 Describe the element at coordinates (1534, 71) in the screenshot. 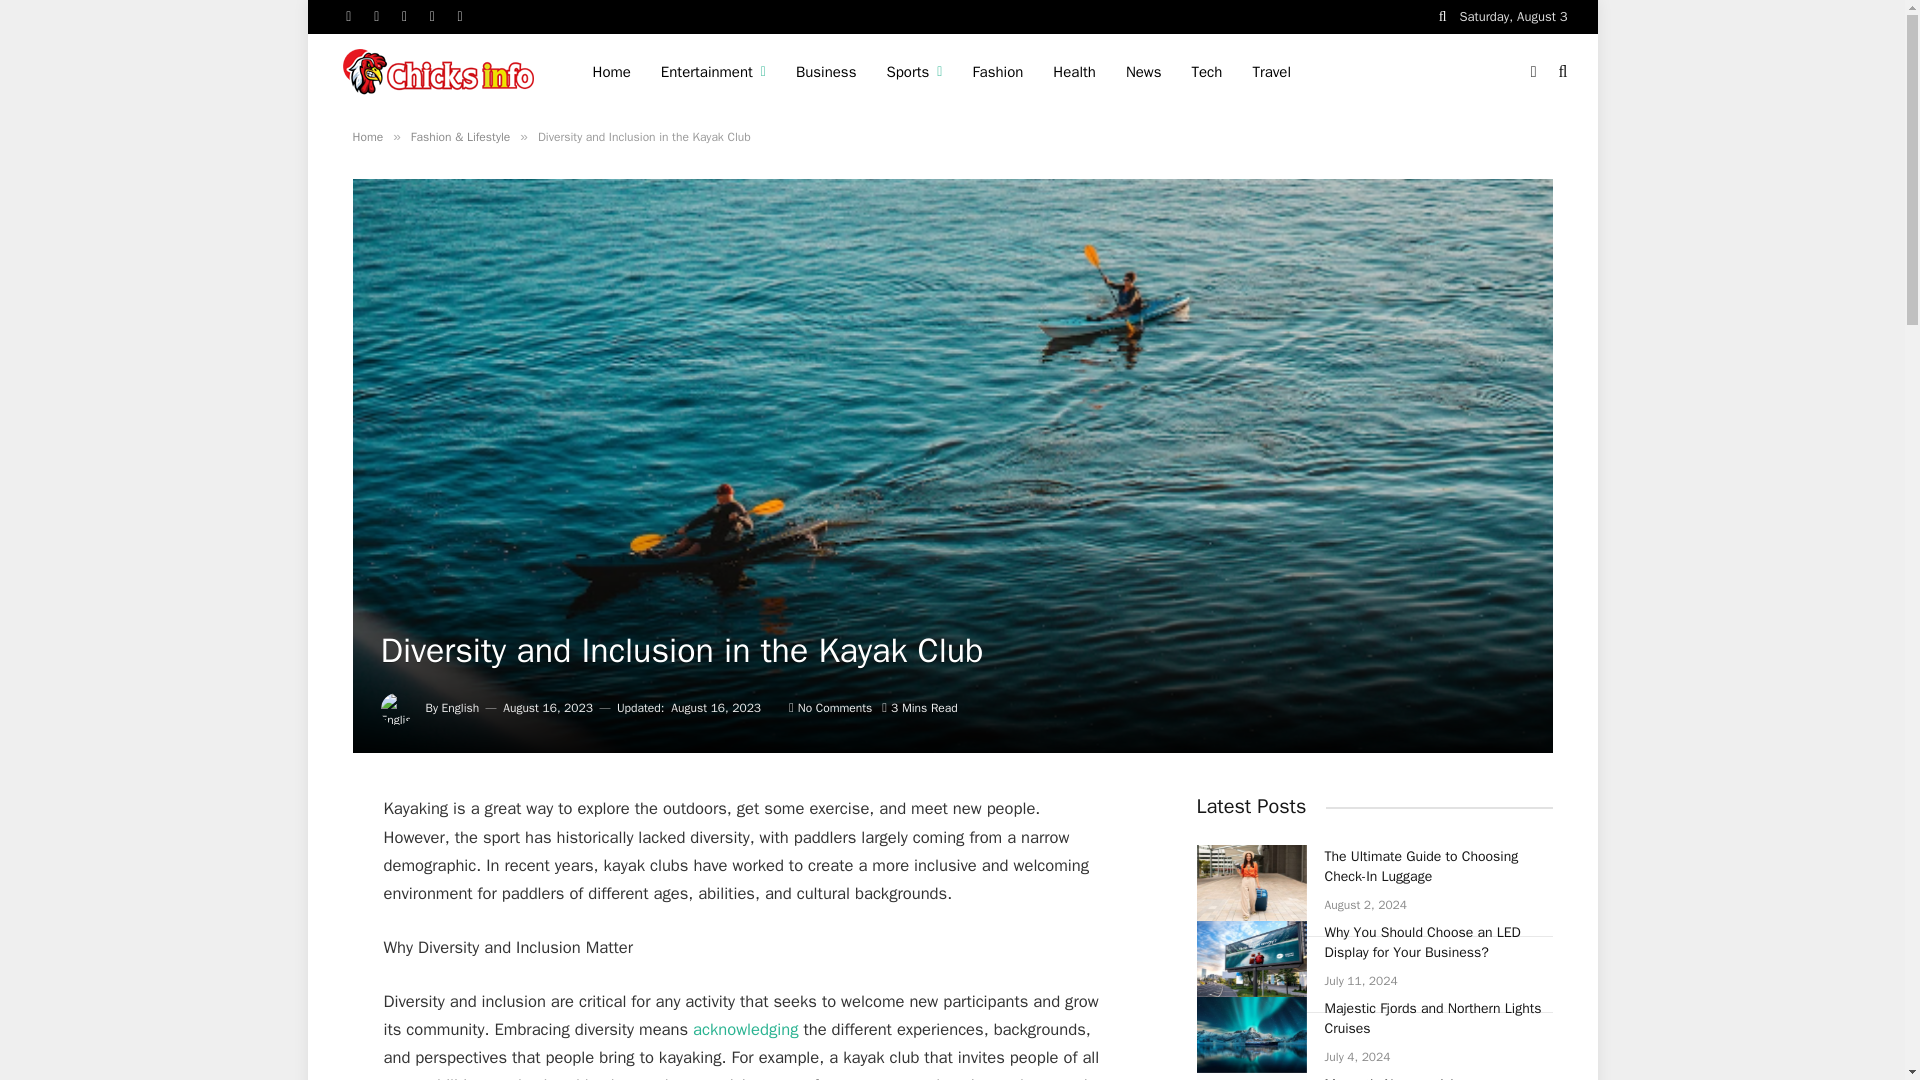

I see `Switch to Dark Design - easier on eyes.` at that location.